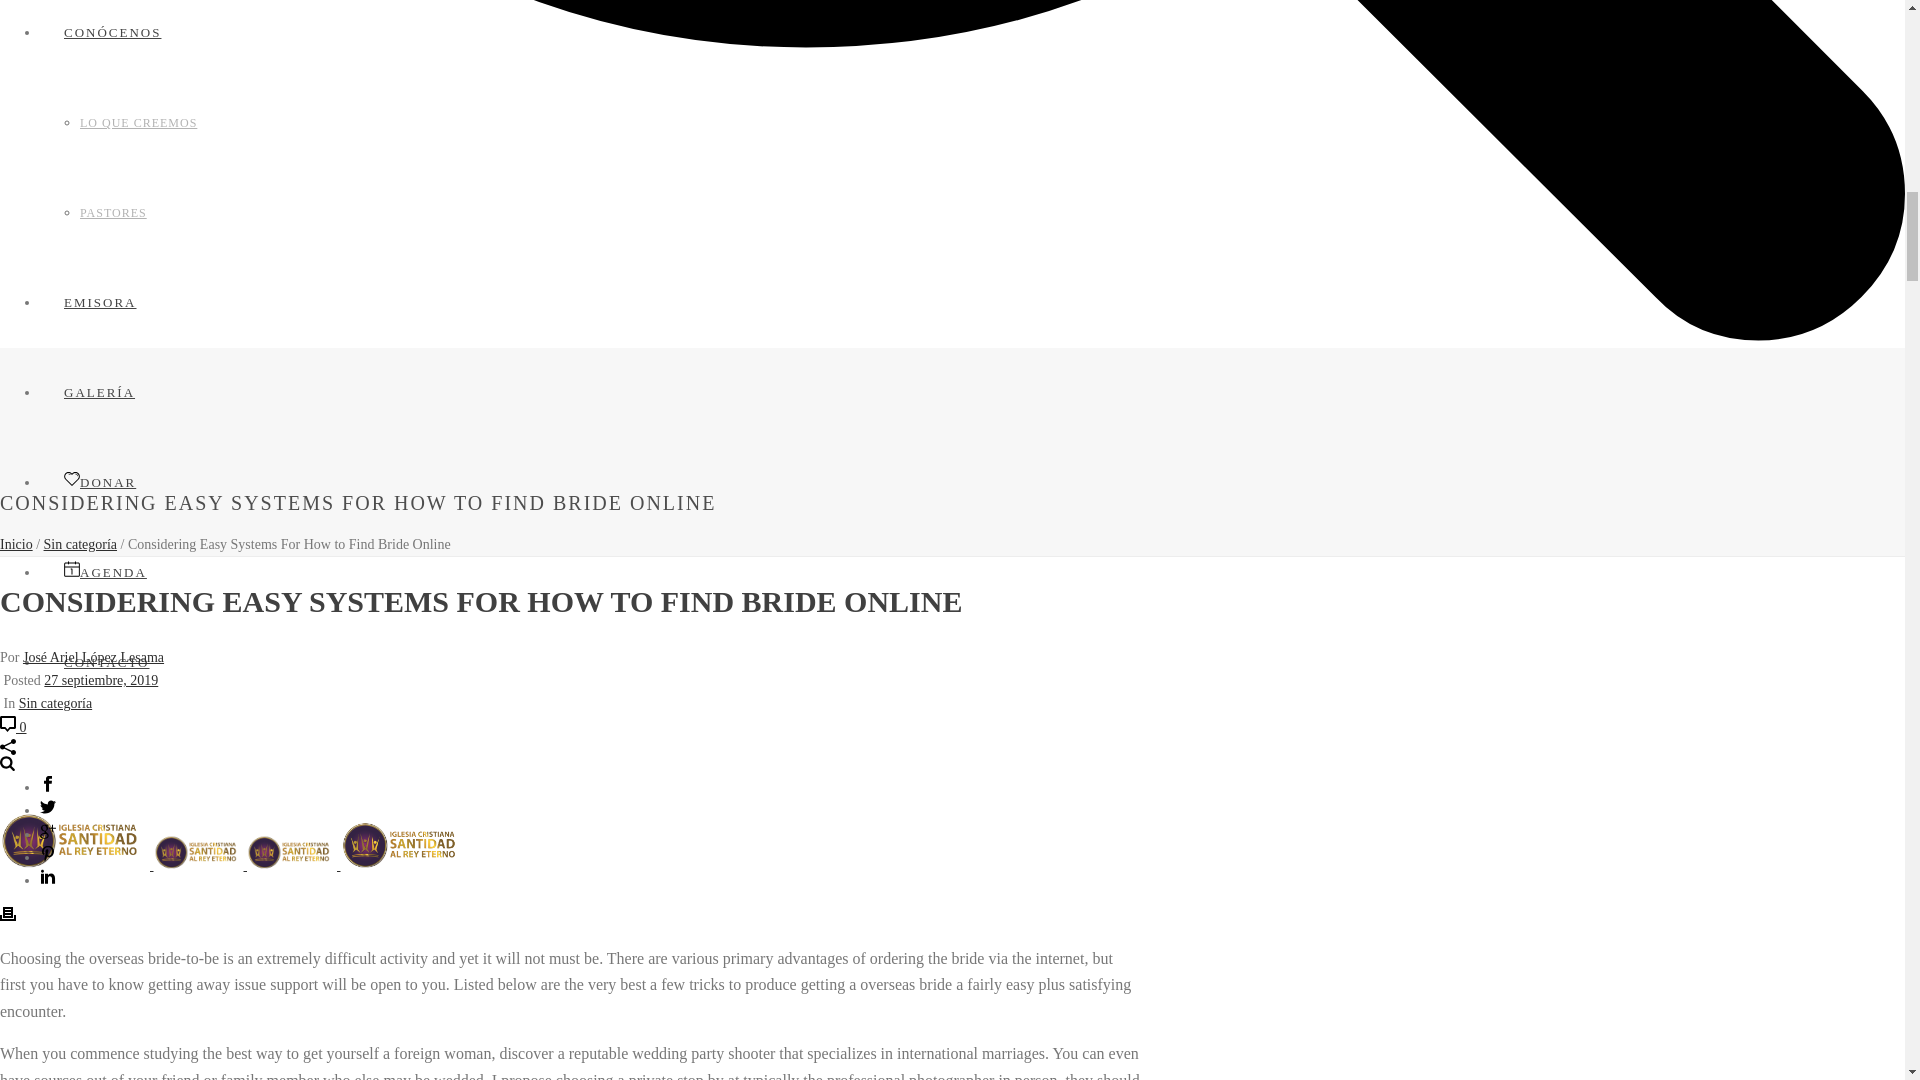 The height and width of the screenshot is (1080, 1920). Describe the element at coordinates (114, 213) in the screenshot. I see `PASTORES` at that location.